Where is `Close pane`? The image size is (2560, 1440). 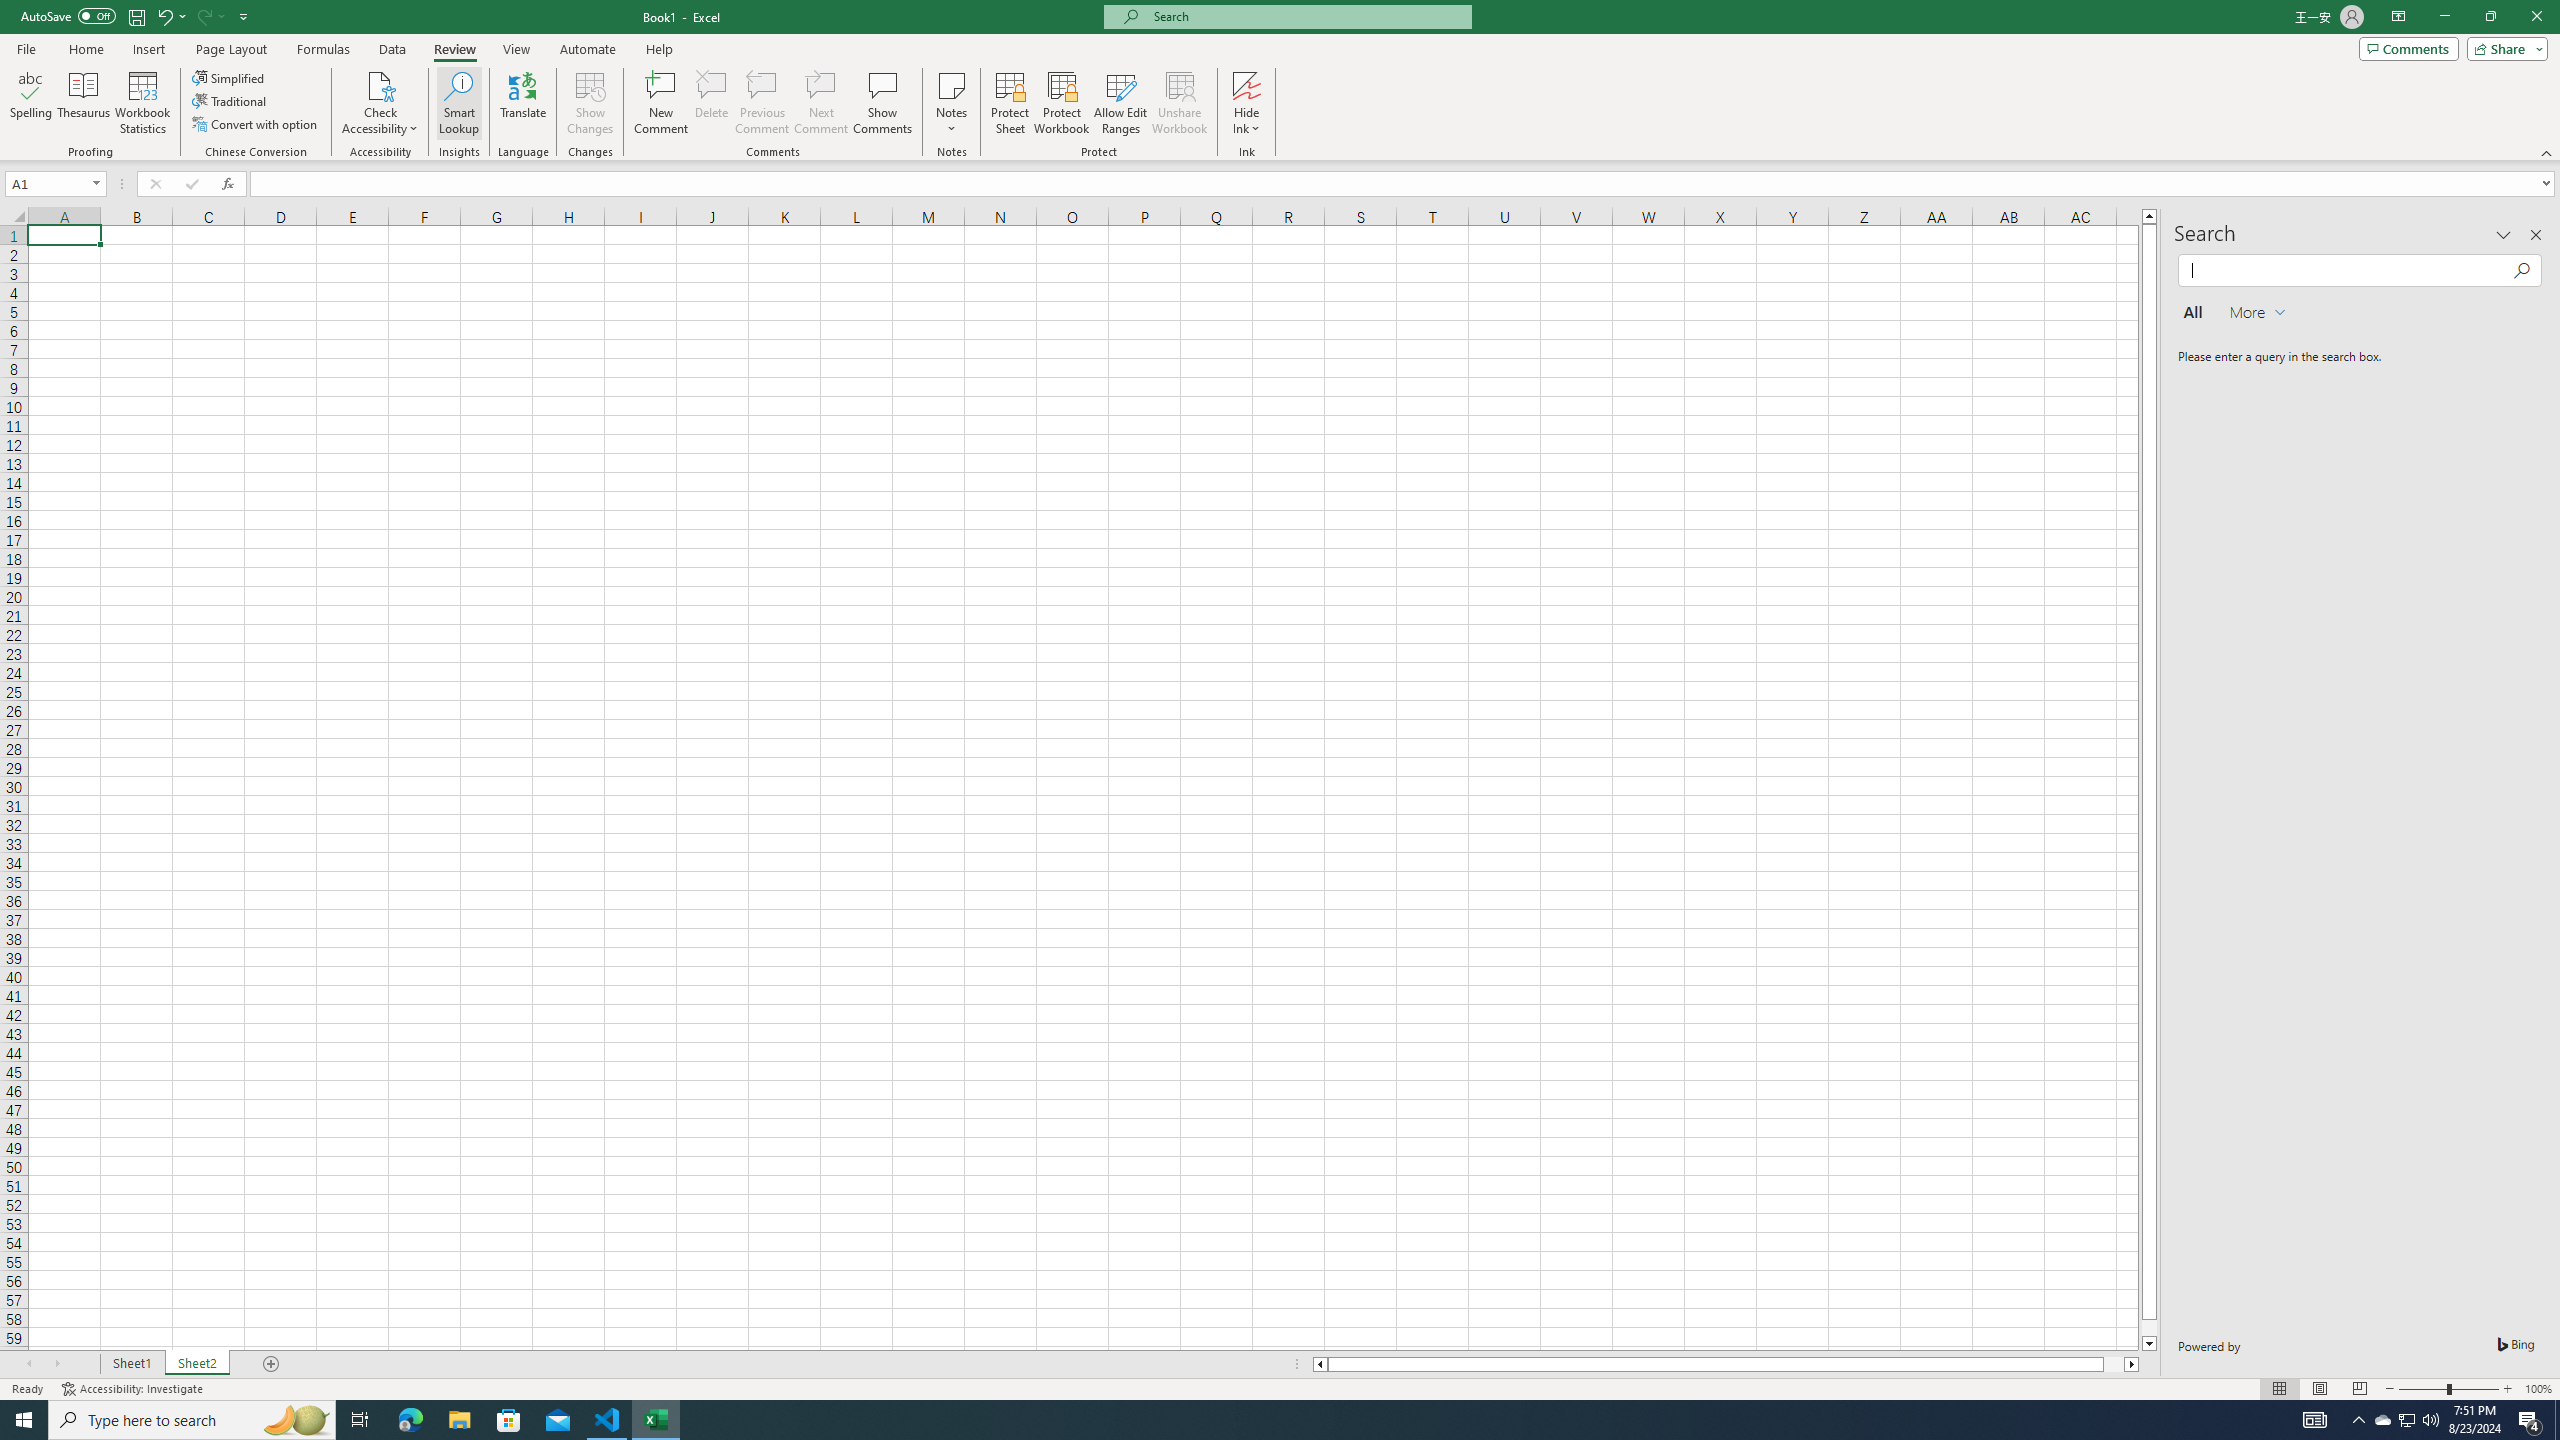
Close pane is located at coordinates (2536, 235).